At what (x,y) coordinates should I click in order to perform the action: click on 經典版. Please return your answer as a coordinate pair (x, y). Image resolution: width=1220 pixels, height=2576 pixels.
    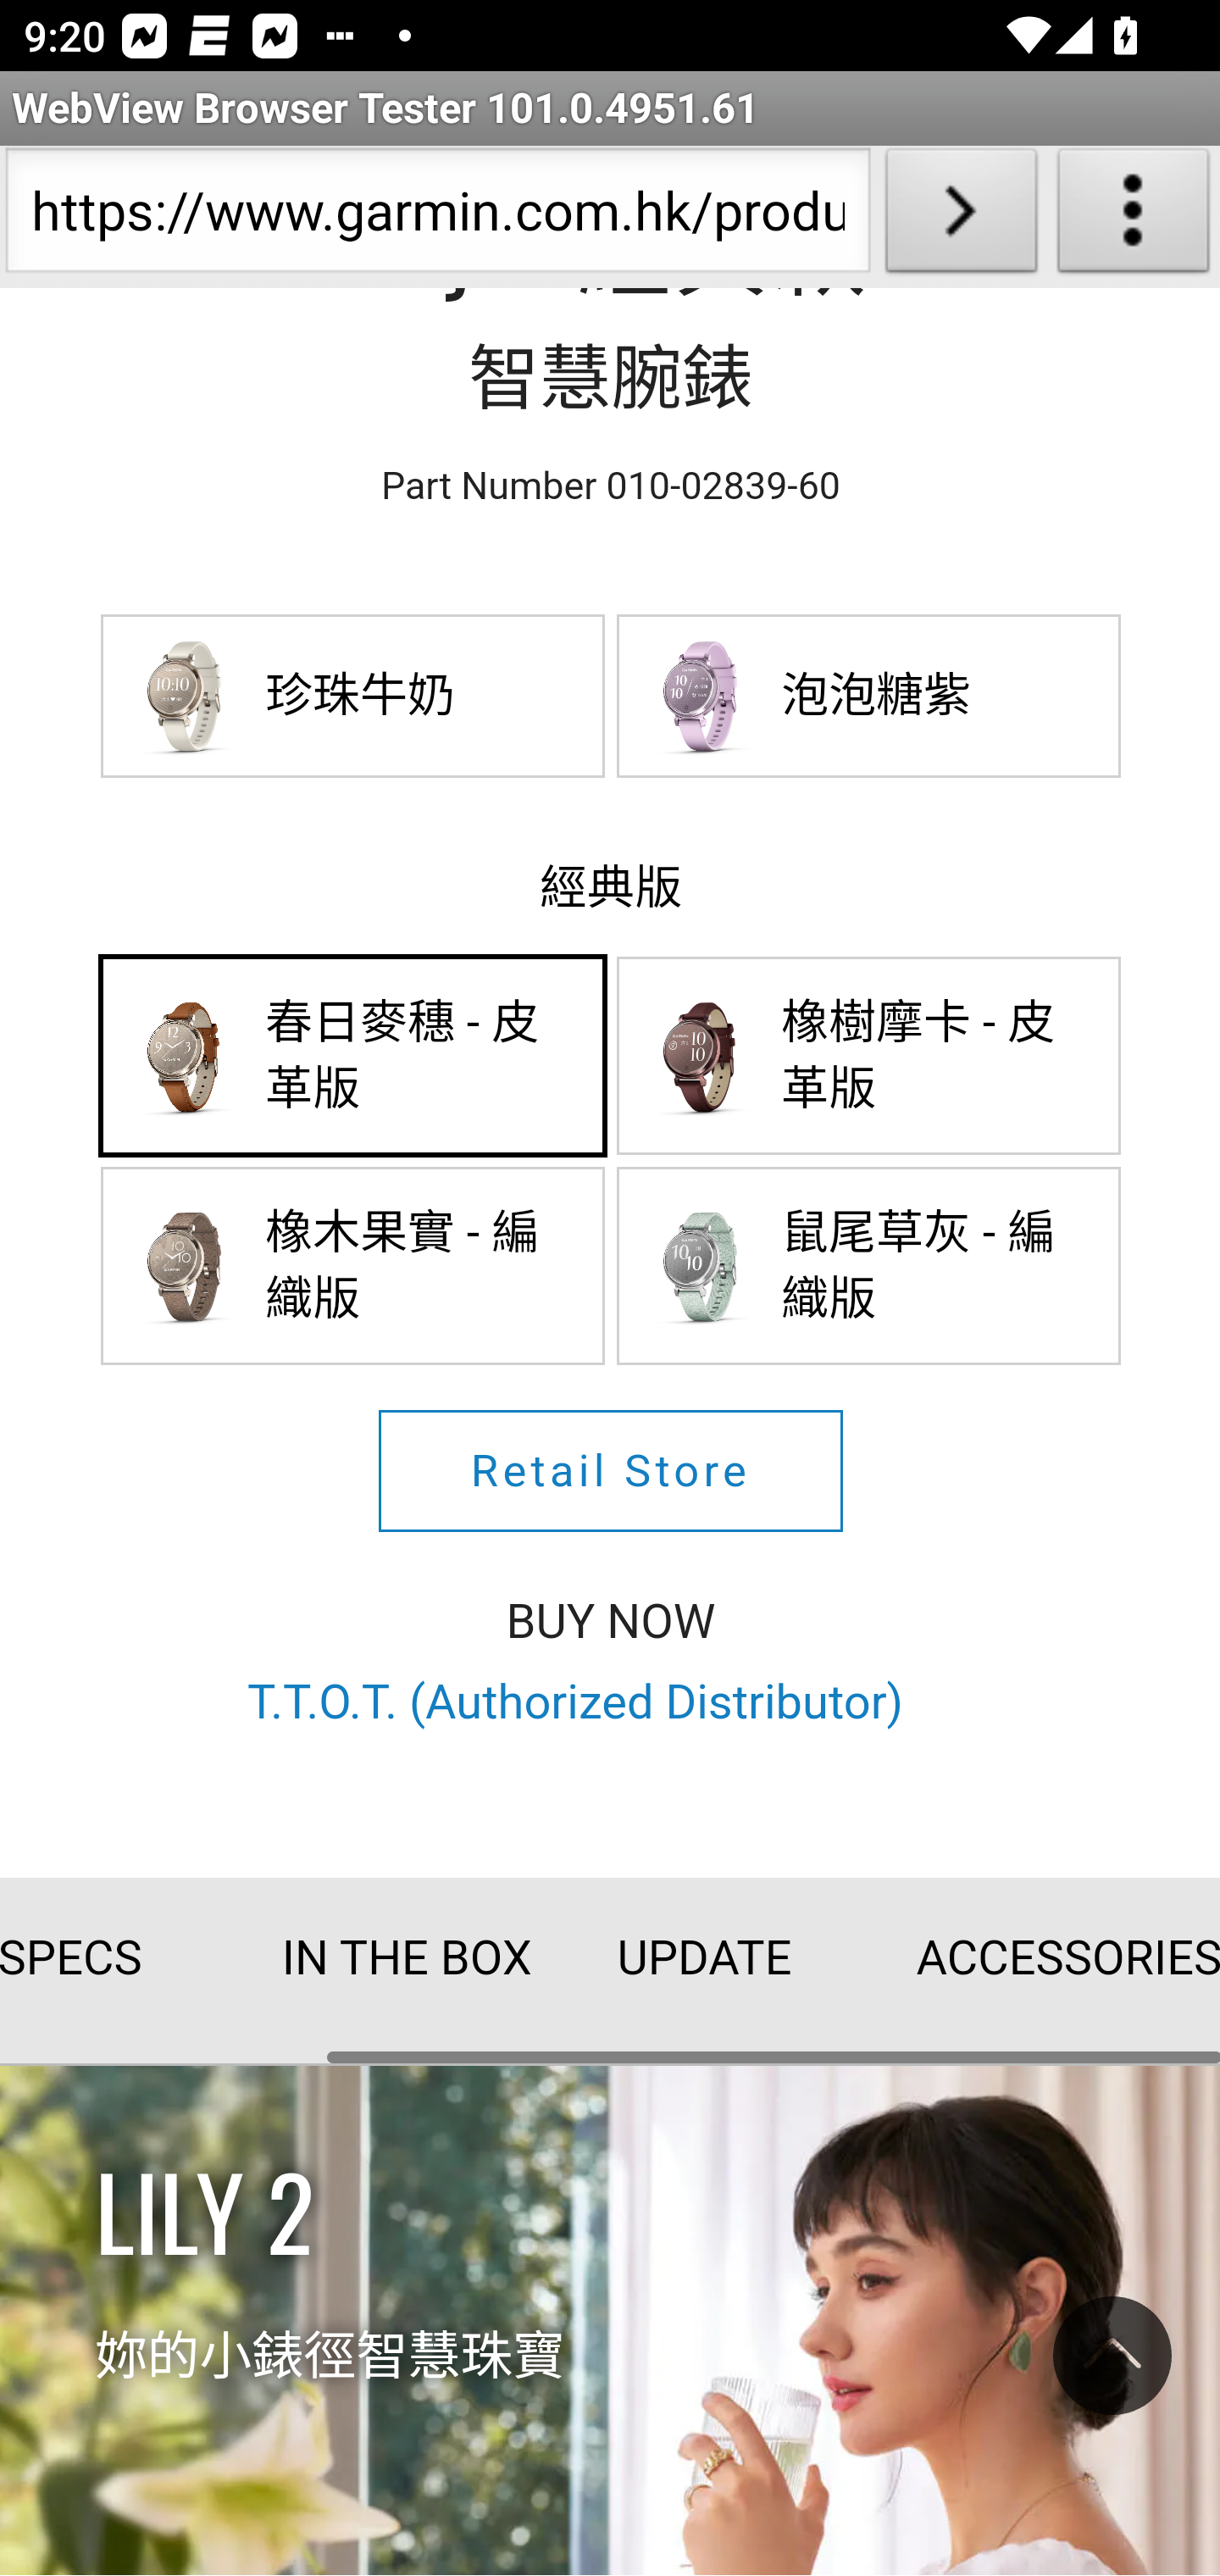
    Looking at the image, I should click on (612, 887).